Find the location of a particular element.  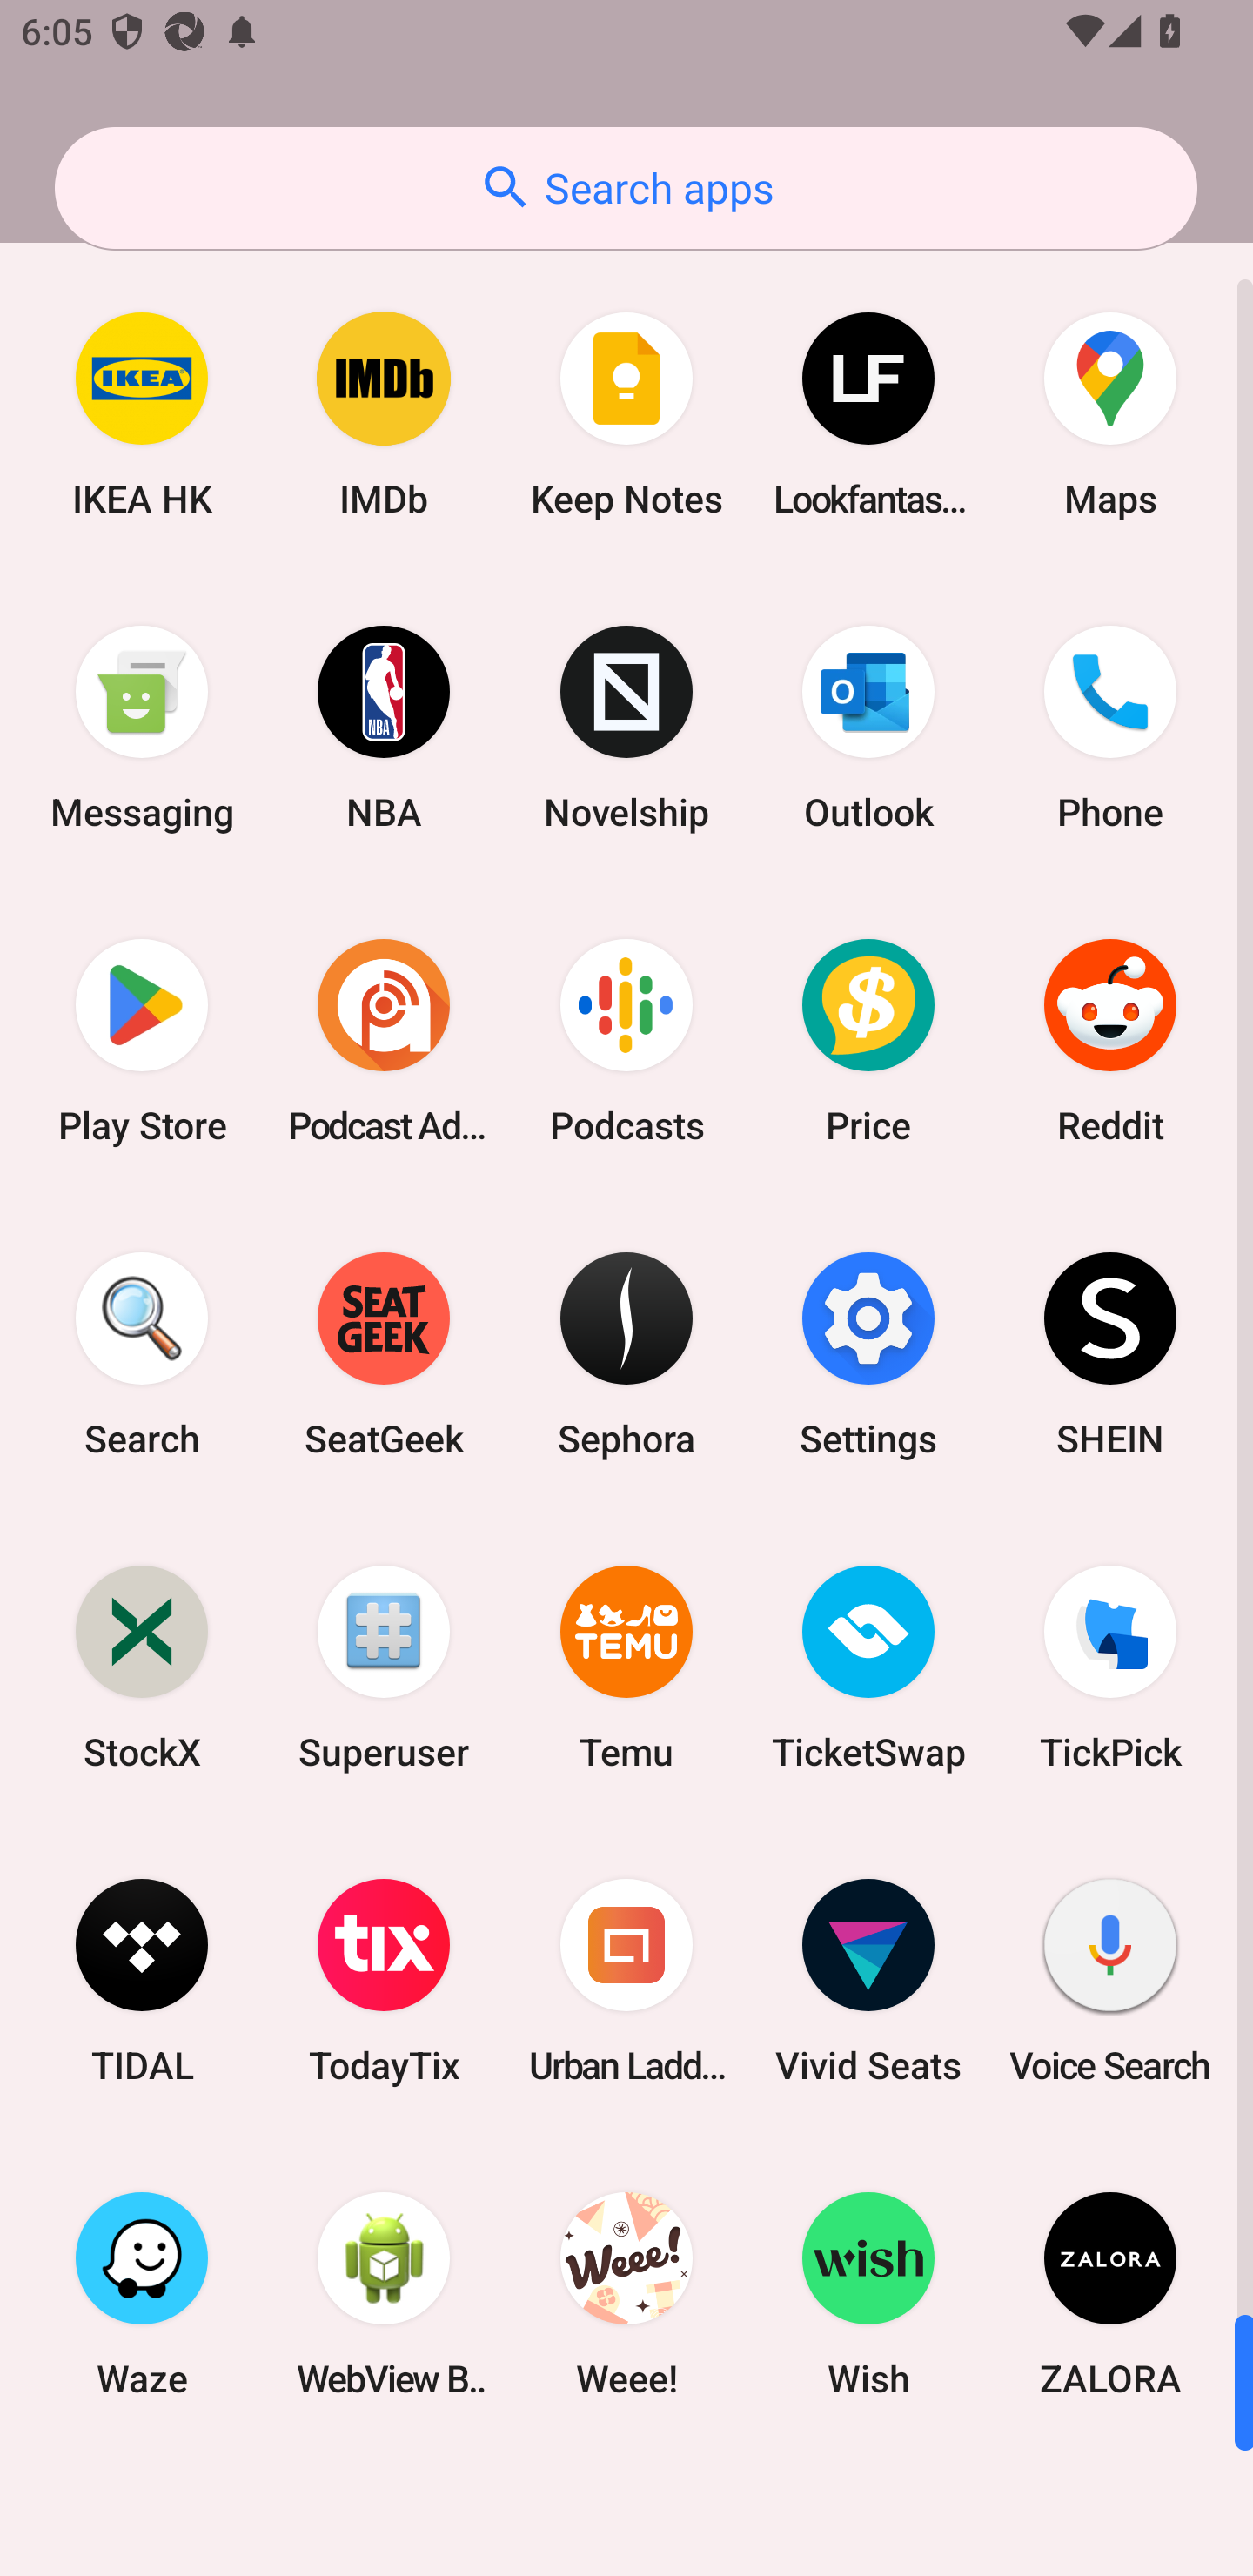

Voice Search is located at coordinates (1110, 1981).